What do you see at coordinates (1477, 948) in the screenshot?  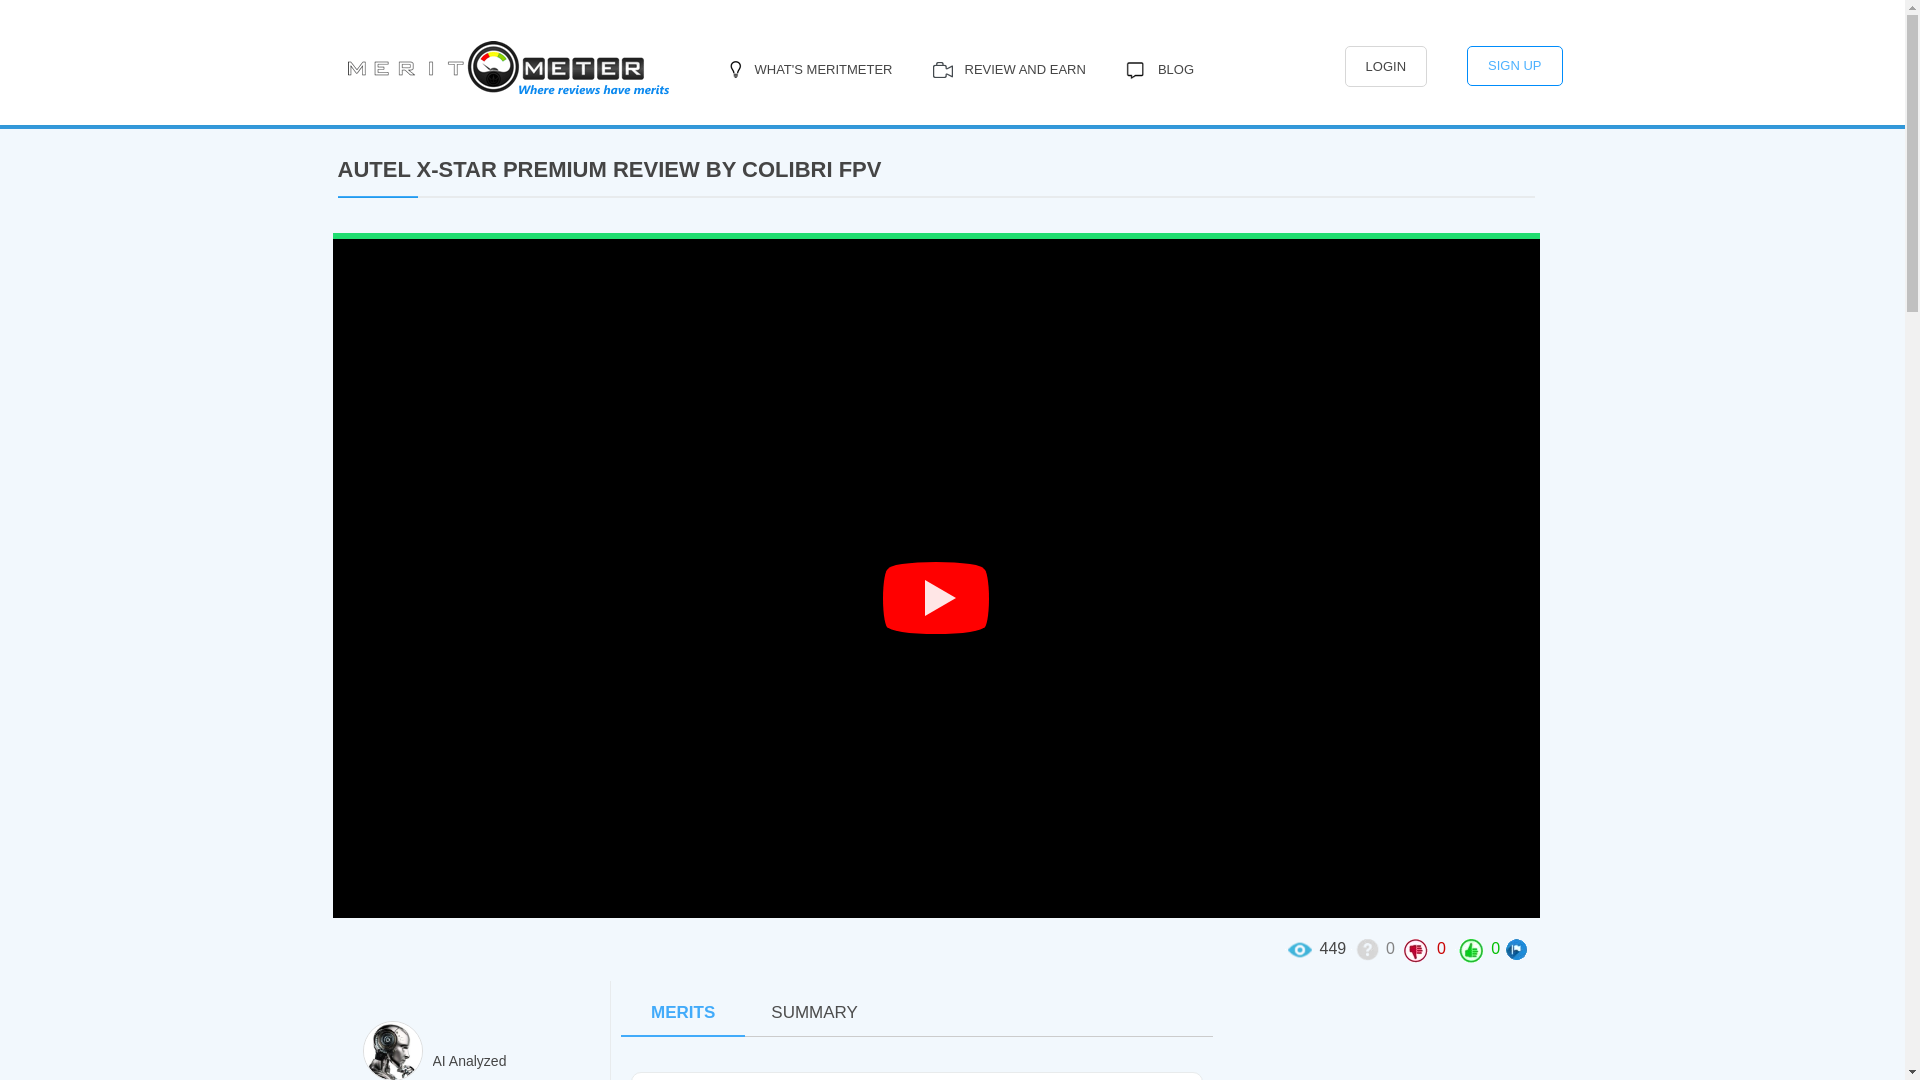 I see `0` at bounding box center [1477, 948].